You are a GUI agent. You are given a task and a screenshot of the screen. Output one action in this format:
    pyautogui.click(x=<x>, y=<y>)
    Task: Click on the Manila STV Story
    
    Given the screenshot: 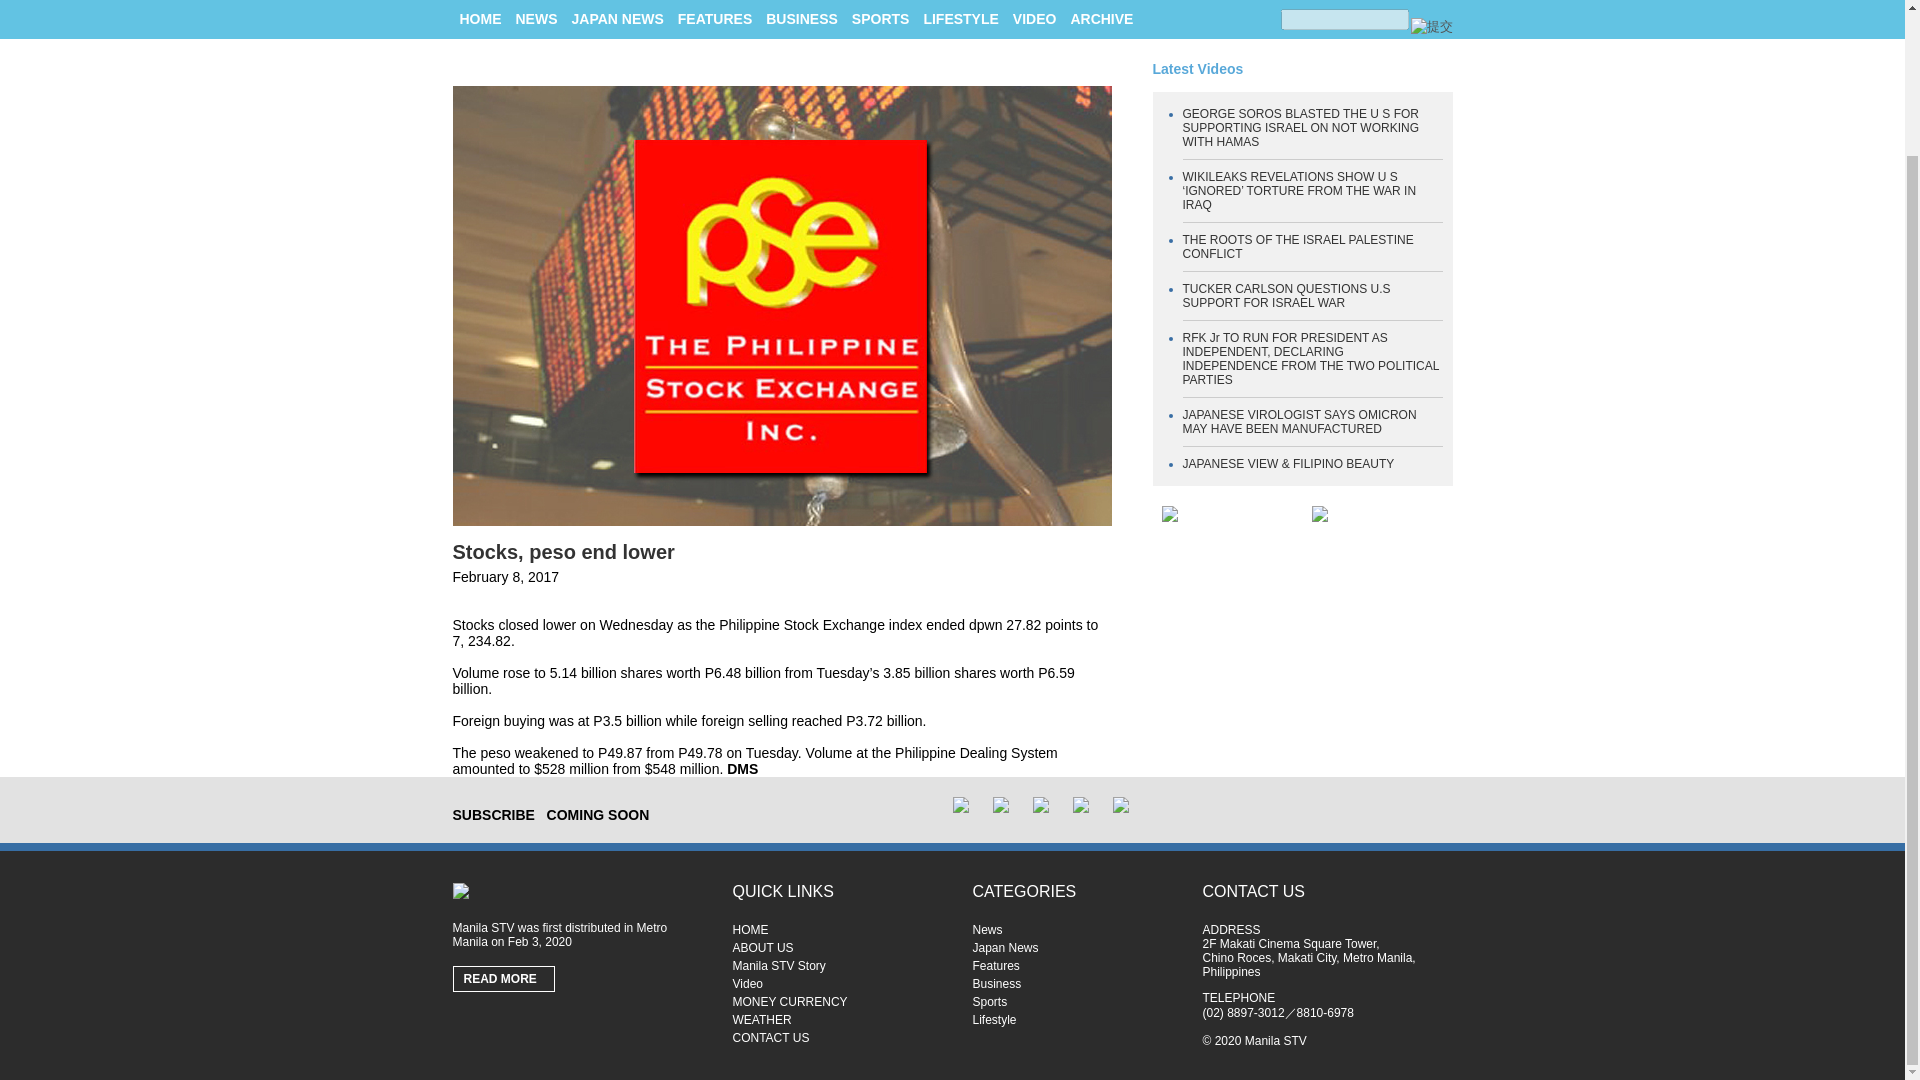 What is the action you would take?
    pyautogui.click(x=836, y=966)
    